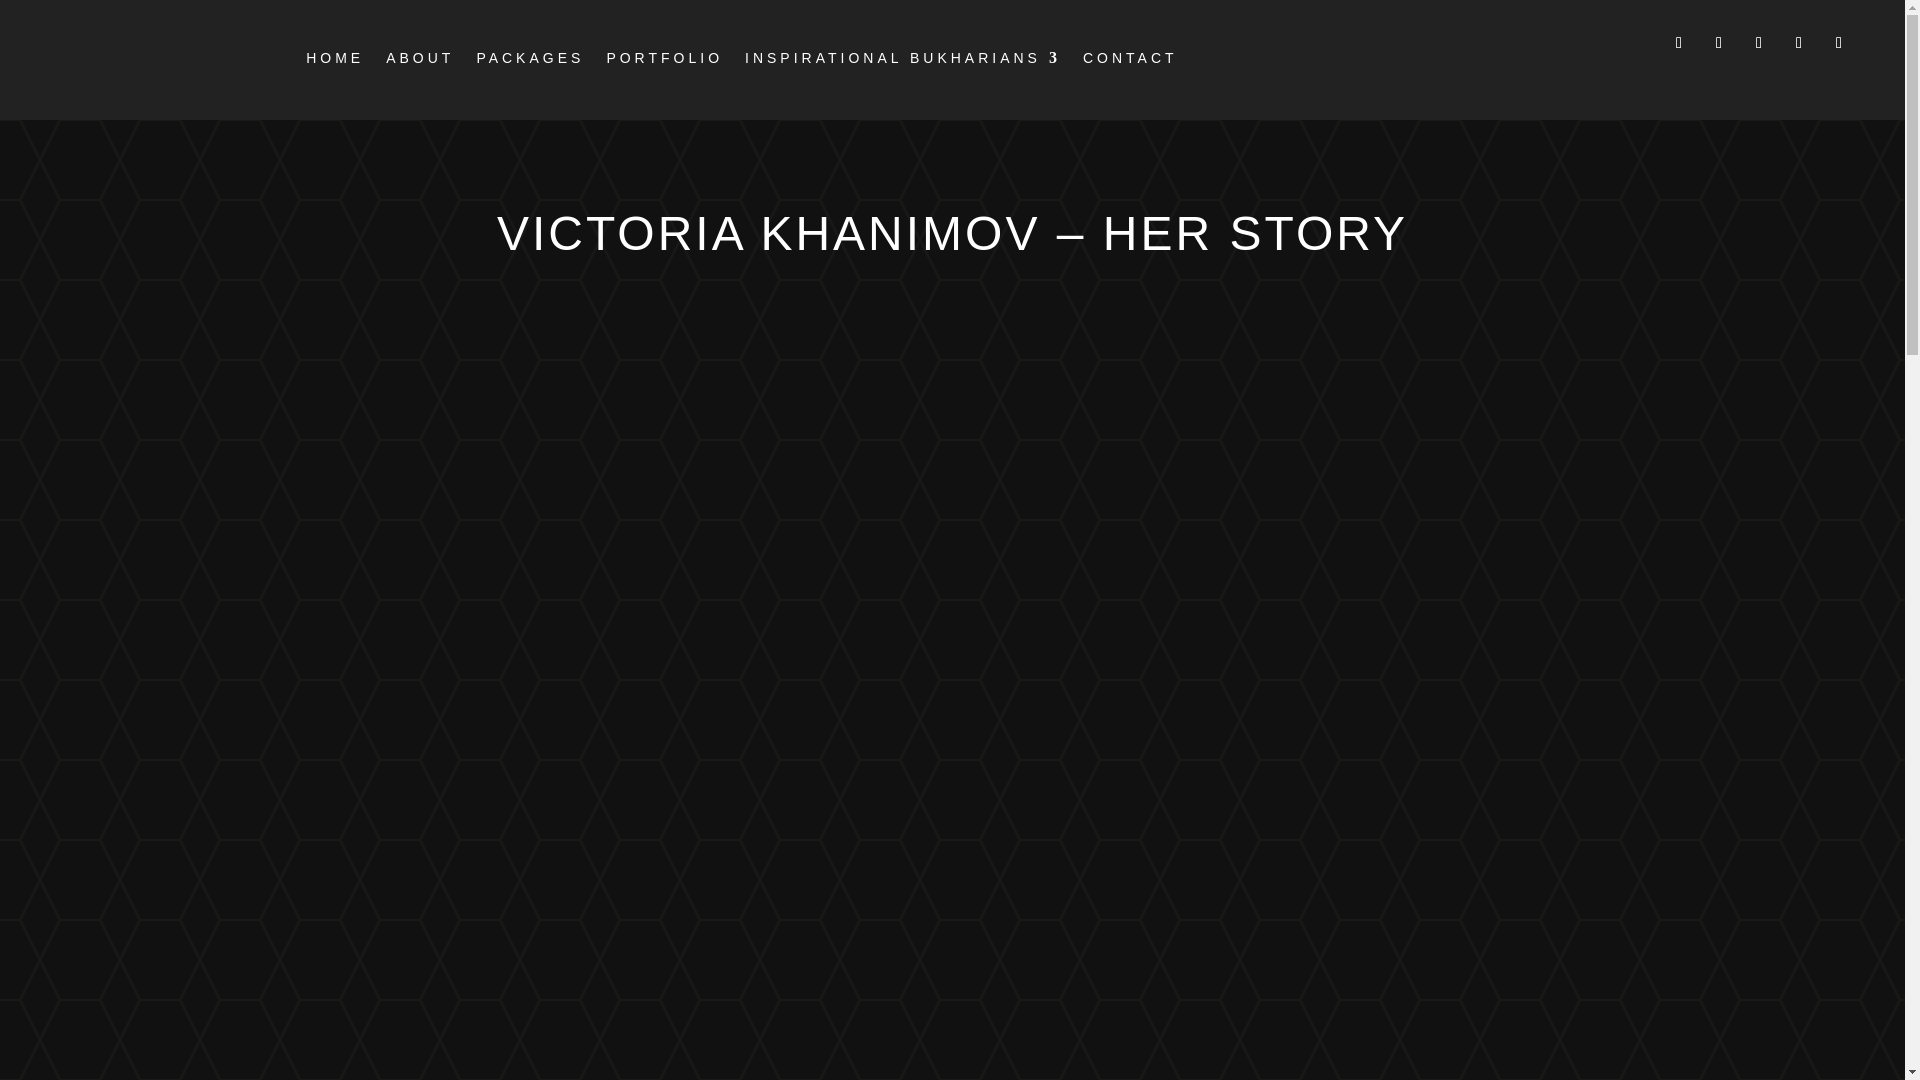 Image resolution: width=1920 pixels, height=1080 pixels. Describe the element at coordinates (1678, 42) in the screenshot. I see `Follow on Facebook` at that location.